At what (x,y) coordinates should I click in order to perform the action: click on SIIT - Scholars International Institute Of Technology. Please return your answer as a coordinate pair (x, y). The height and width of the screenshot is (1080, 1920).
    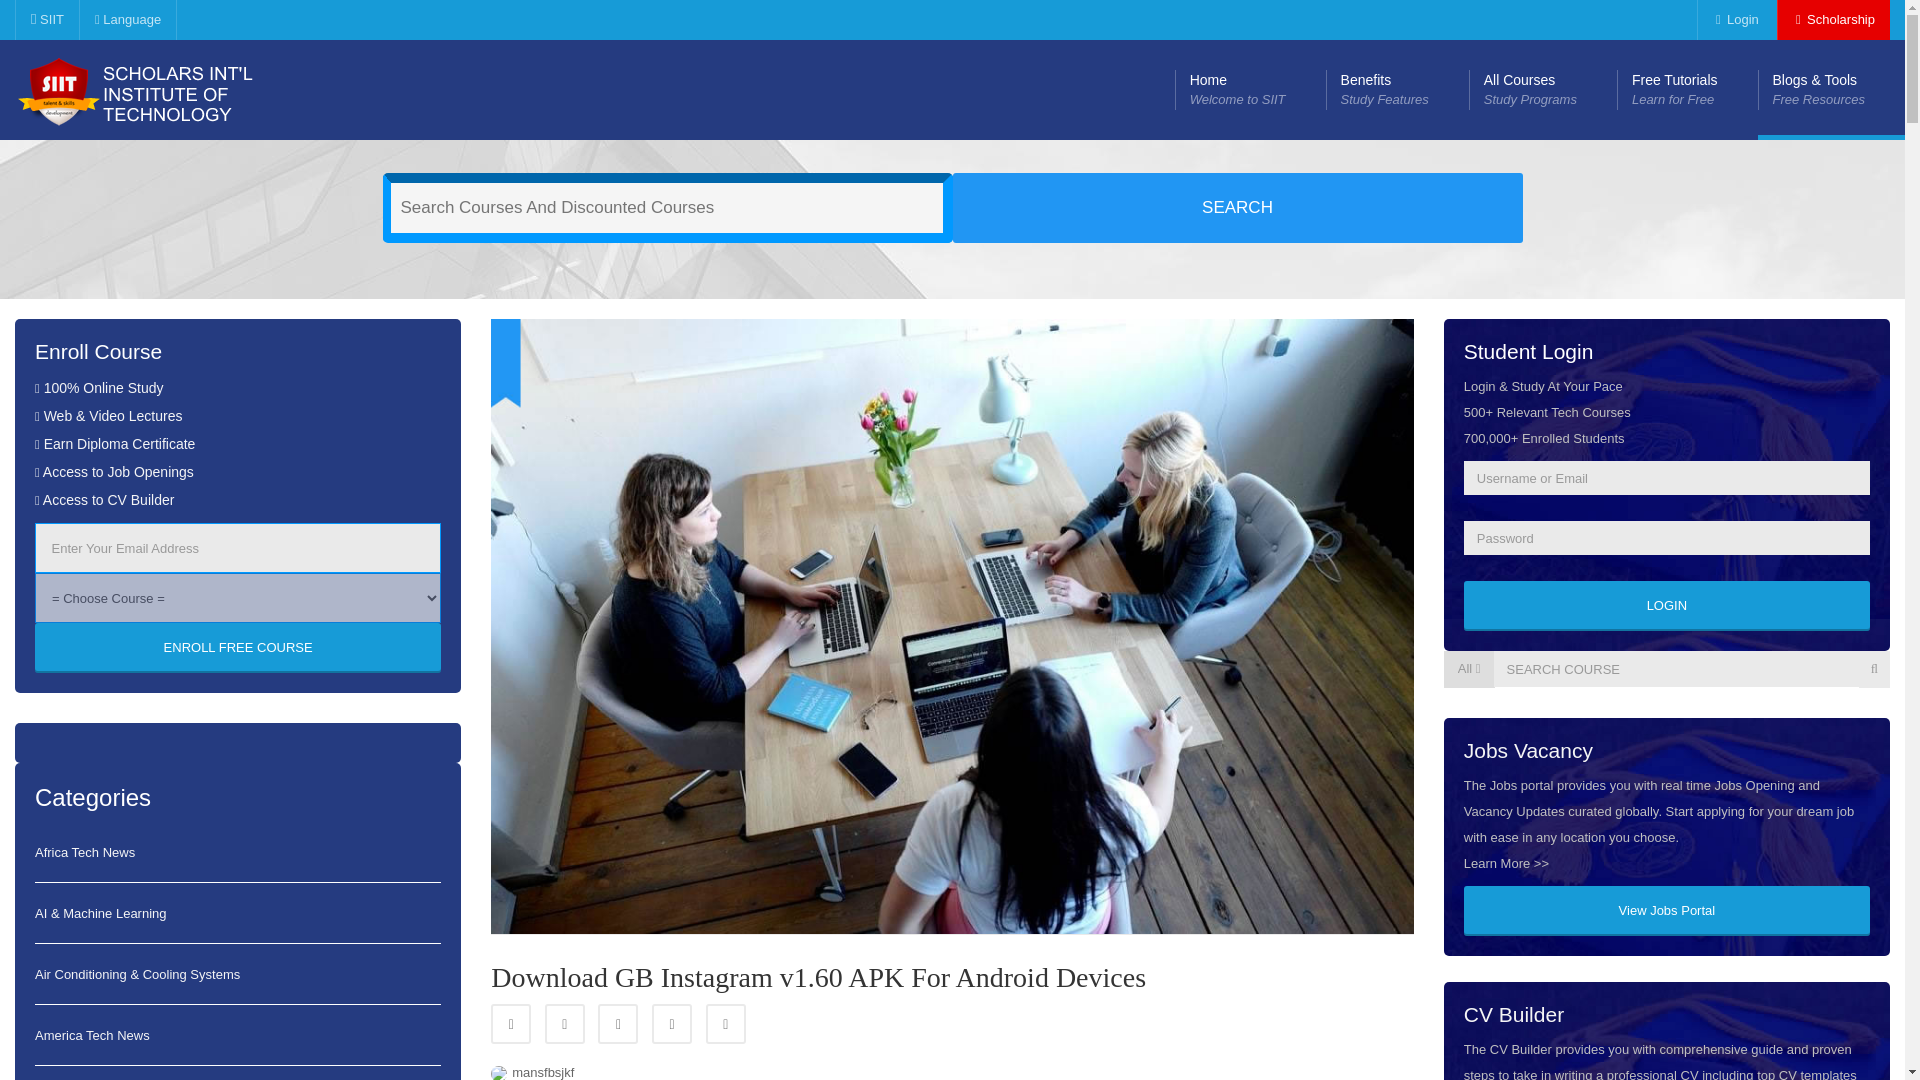
    Looking at the image, I should click on (1833, 20).